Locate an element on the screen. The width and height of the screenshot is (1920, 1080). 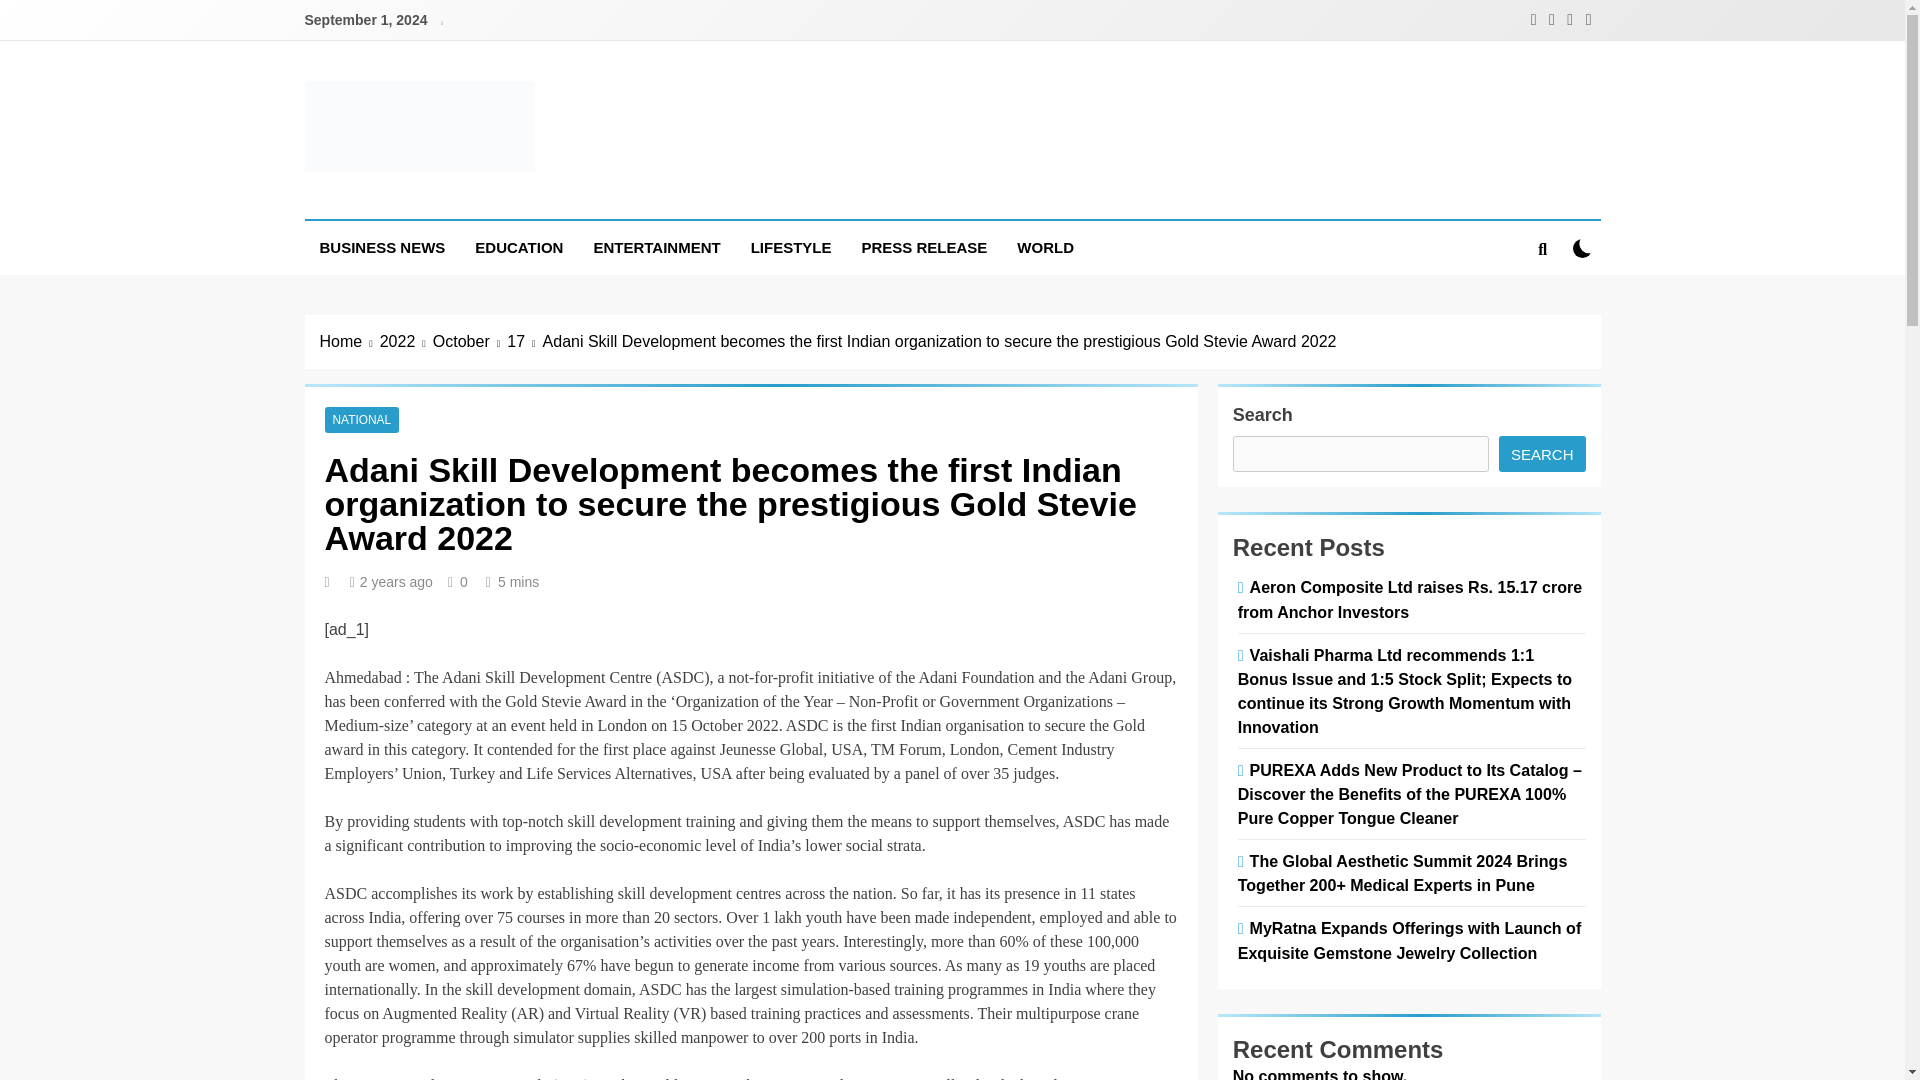
BUSINESS NEWS is located at coordinates (382, 248).